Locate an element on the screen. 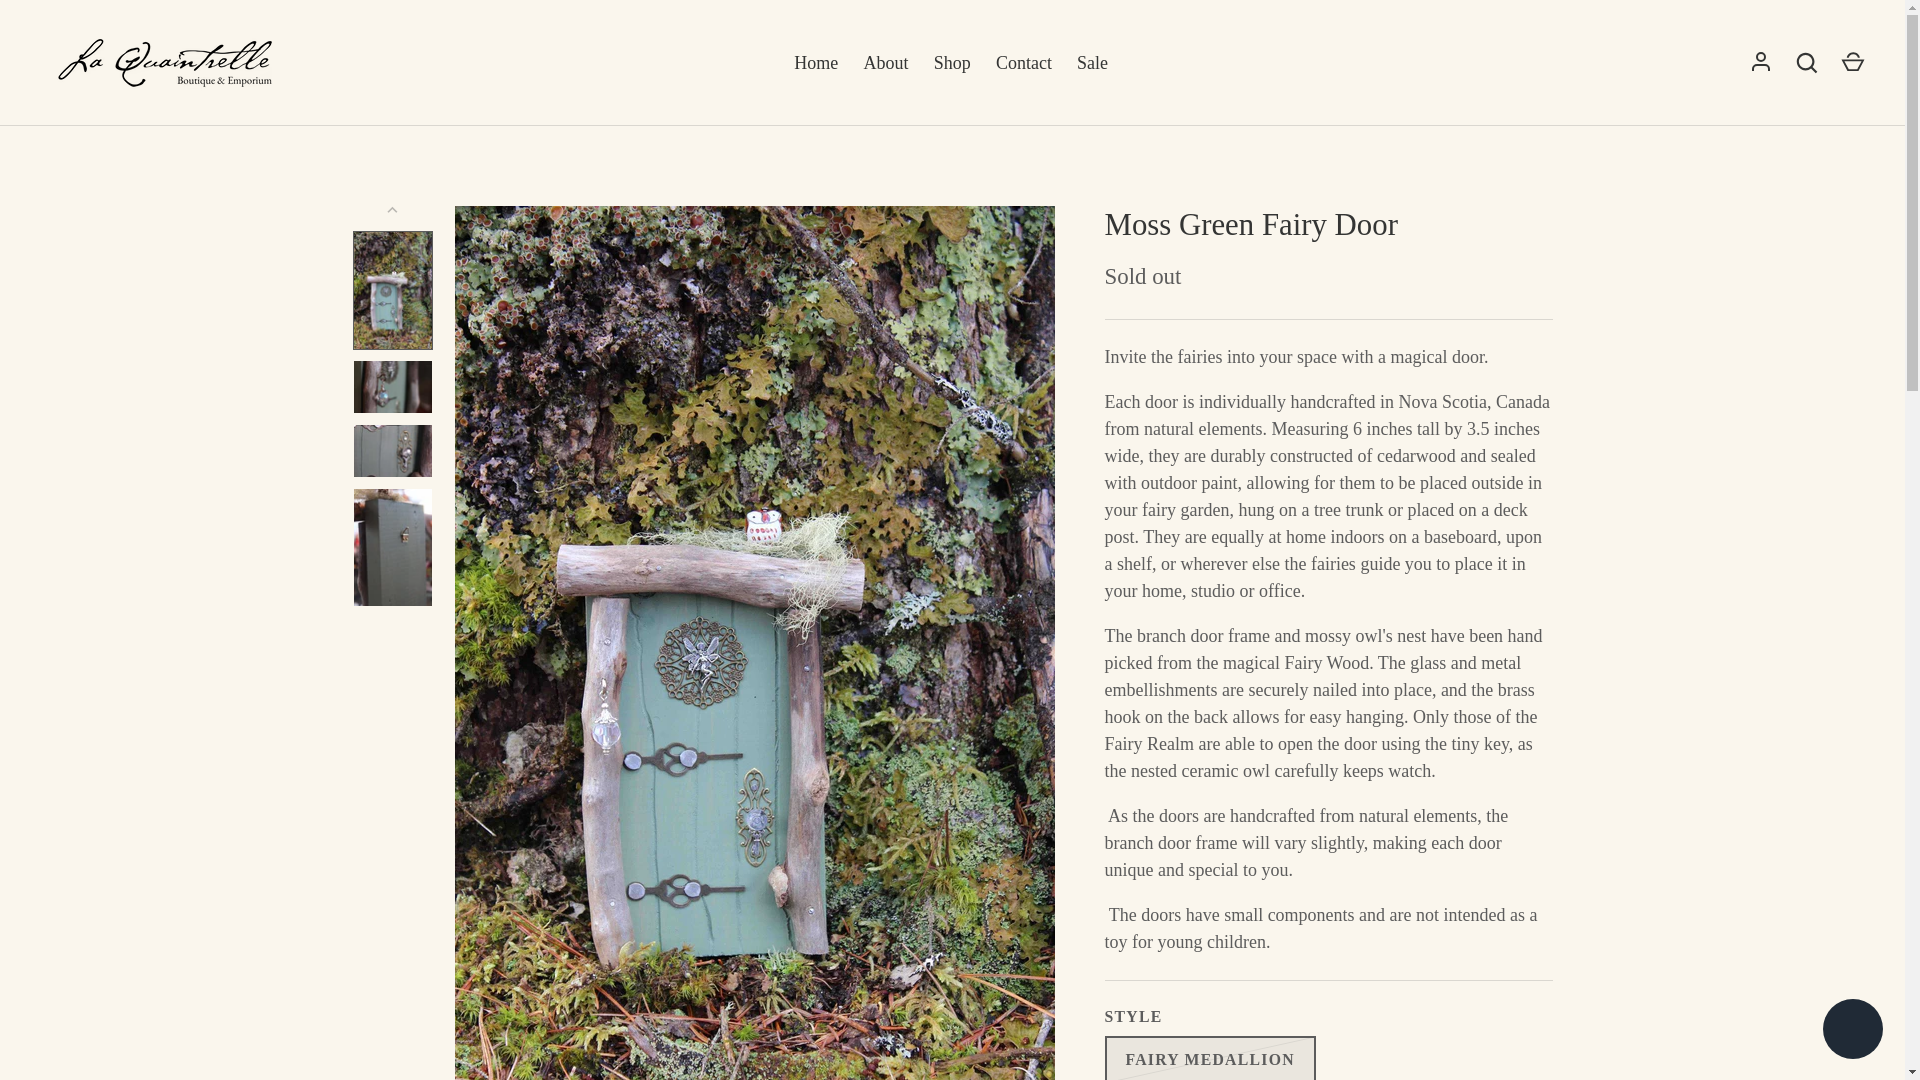 This screenshot has height=1080, width=1920. Sale is located at coordinates (1091, 62).